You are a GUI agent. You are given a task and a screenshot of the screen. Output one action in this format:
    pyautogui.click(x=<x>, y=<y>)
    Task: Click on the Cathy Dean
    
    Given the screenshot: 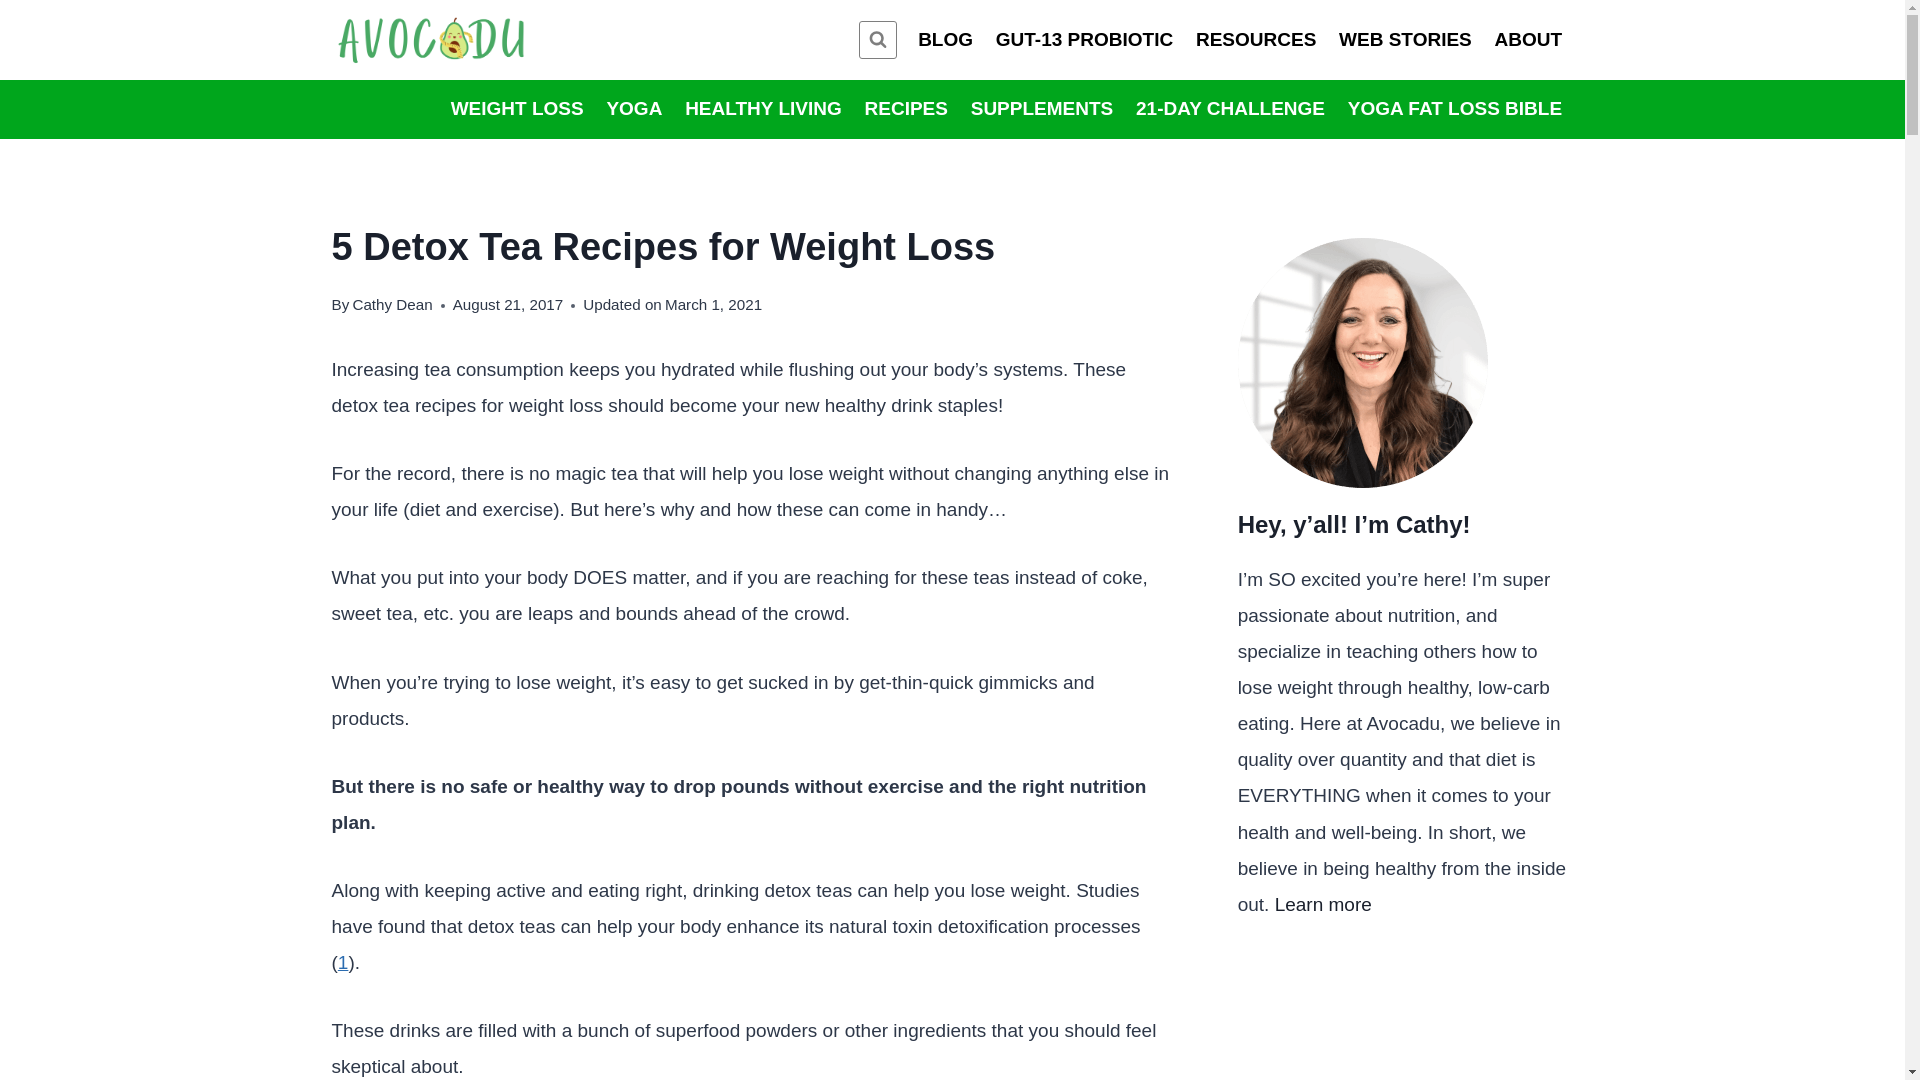 What is the action you would take?
    pyautogui.click(x=392, y=304)
    